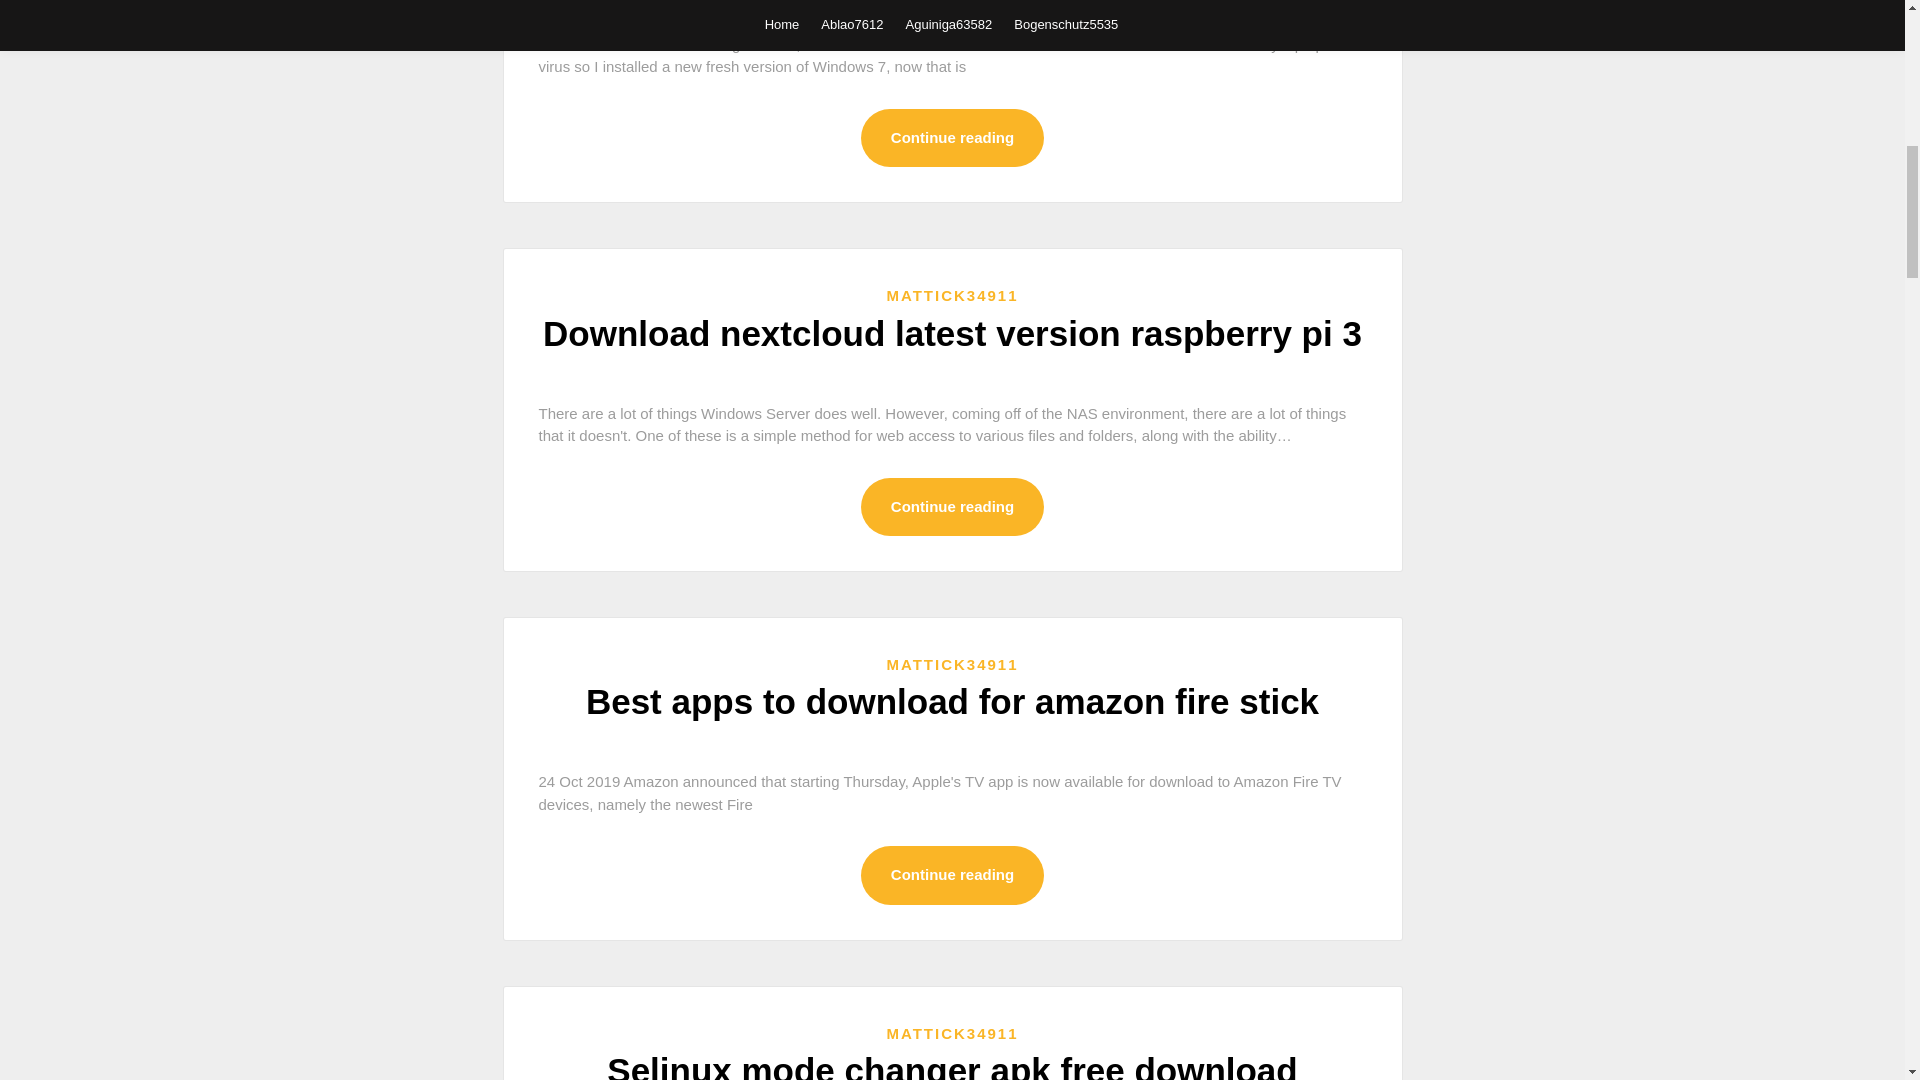 Image resolution: width=1920 pixels, height=1080 pixels. What do you see at coordinates (952, 875) in the screenshot?
I see `Continue reading` at bounding box center [952, 875].